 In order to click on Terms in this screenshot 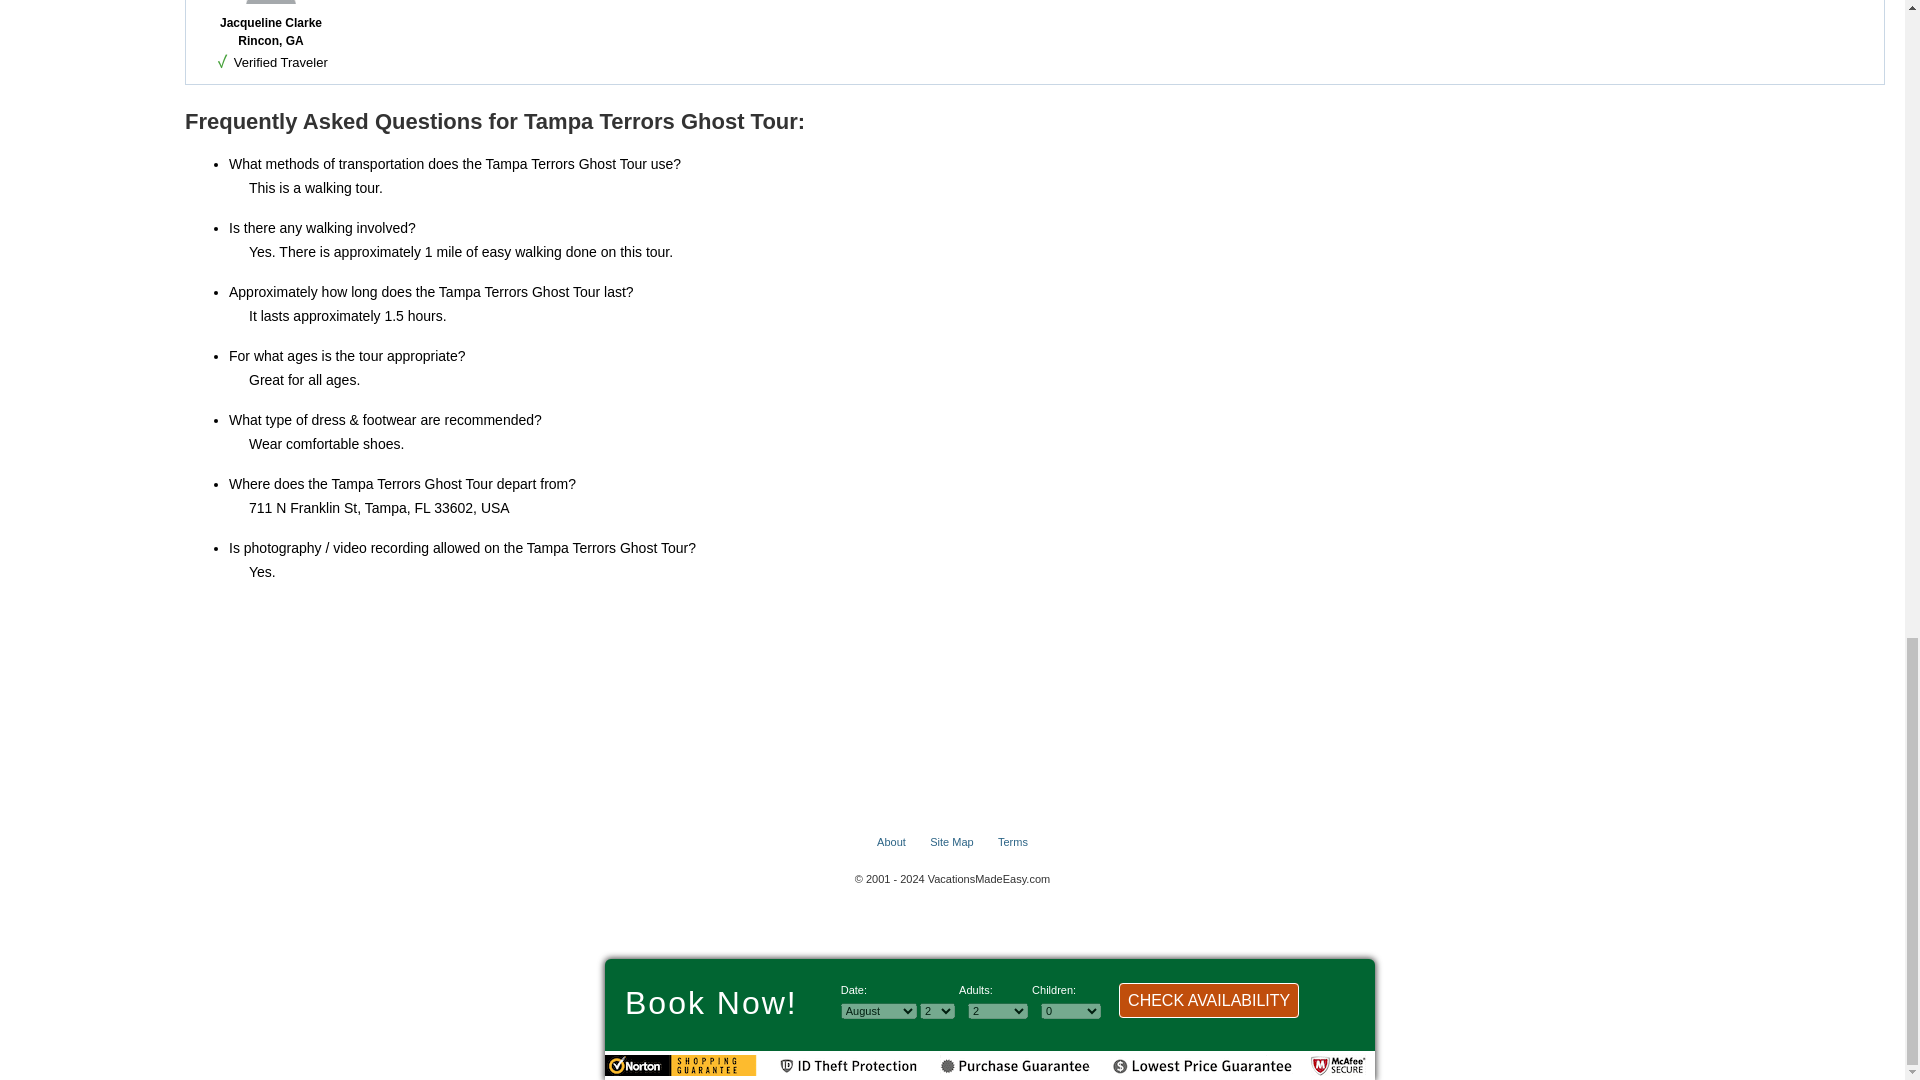, I will do `click(1012, 841)`.